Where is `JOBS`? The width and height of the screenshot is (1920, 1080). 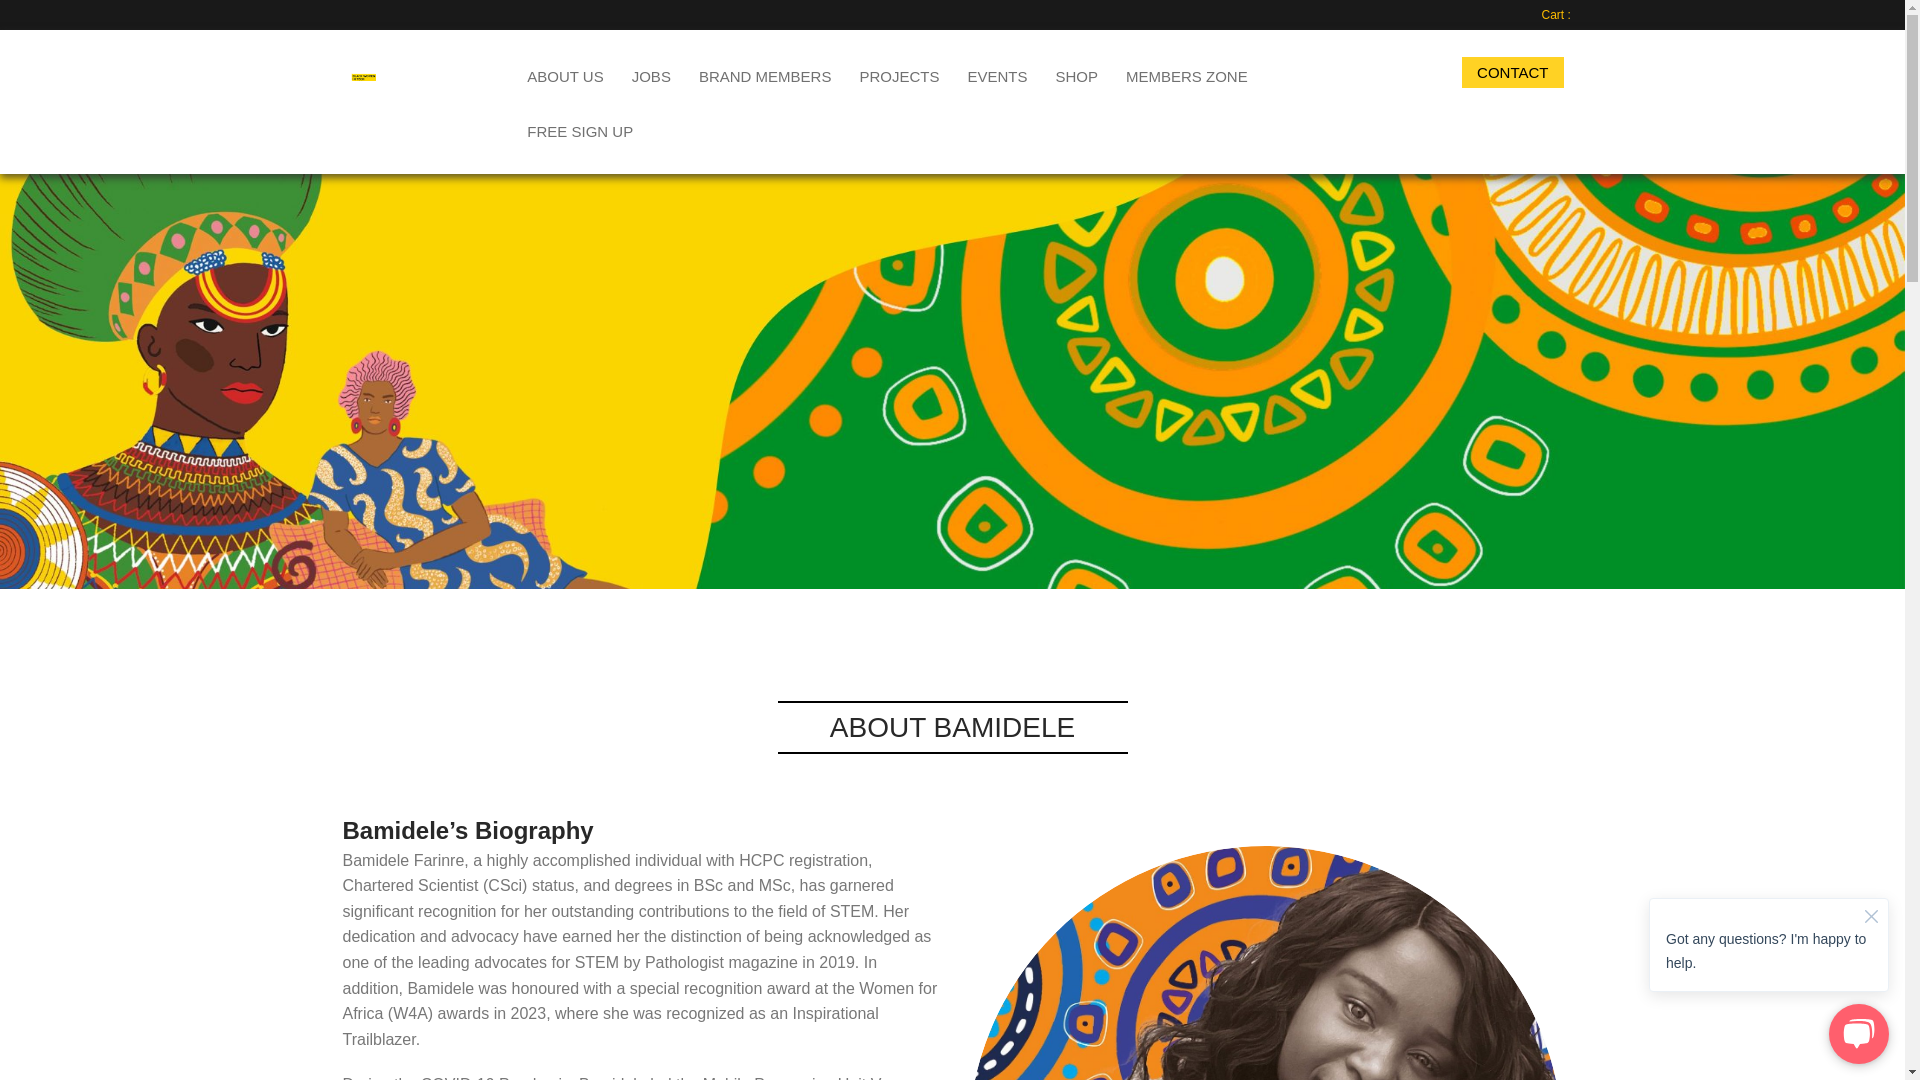
JOBS is located at coordinates (652, 74).